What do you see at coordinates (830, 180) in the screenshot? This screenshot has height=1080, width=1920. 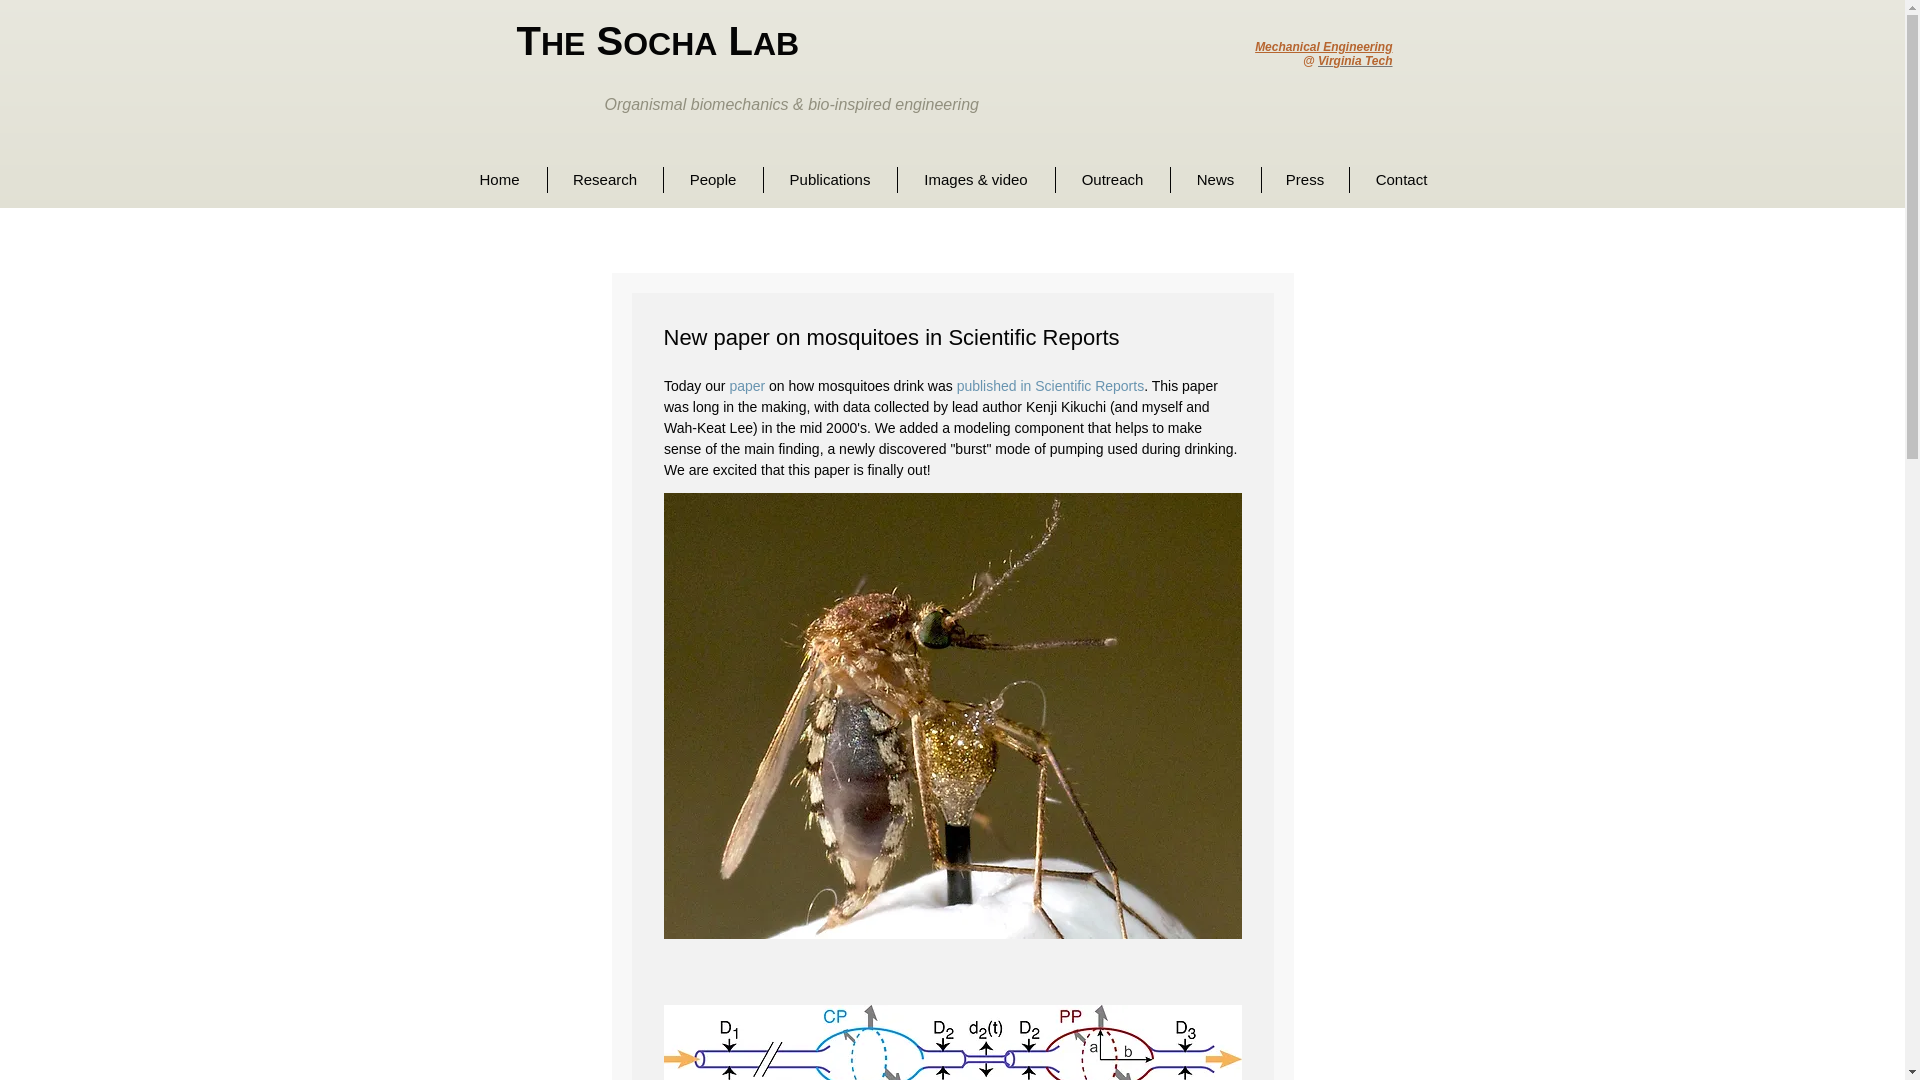 I see `Publications` at bounding box center [830, 180].